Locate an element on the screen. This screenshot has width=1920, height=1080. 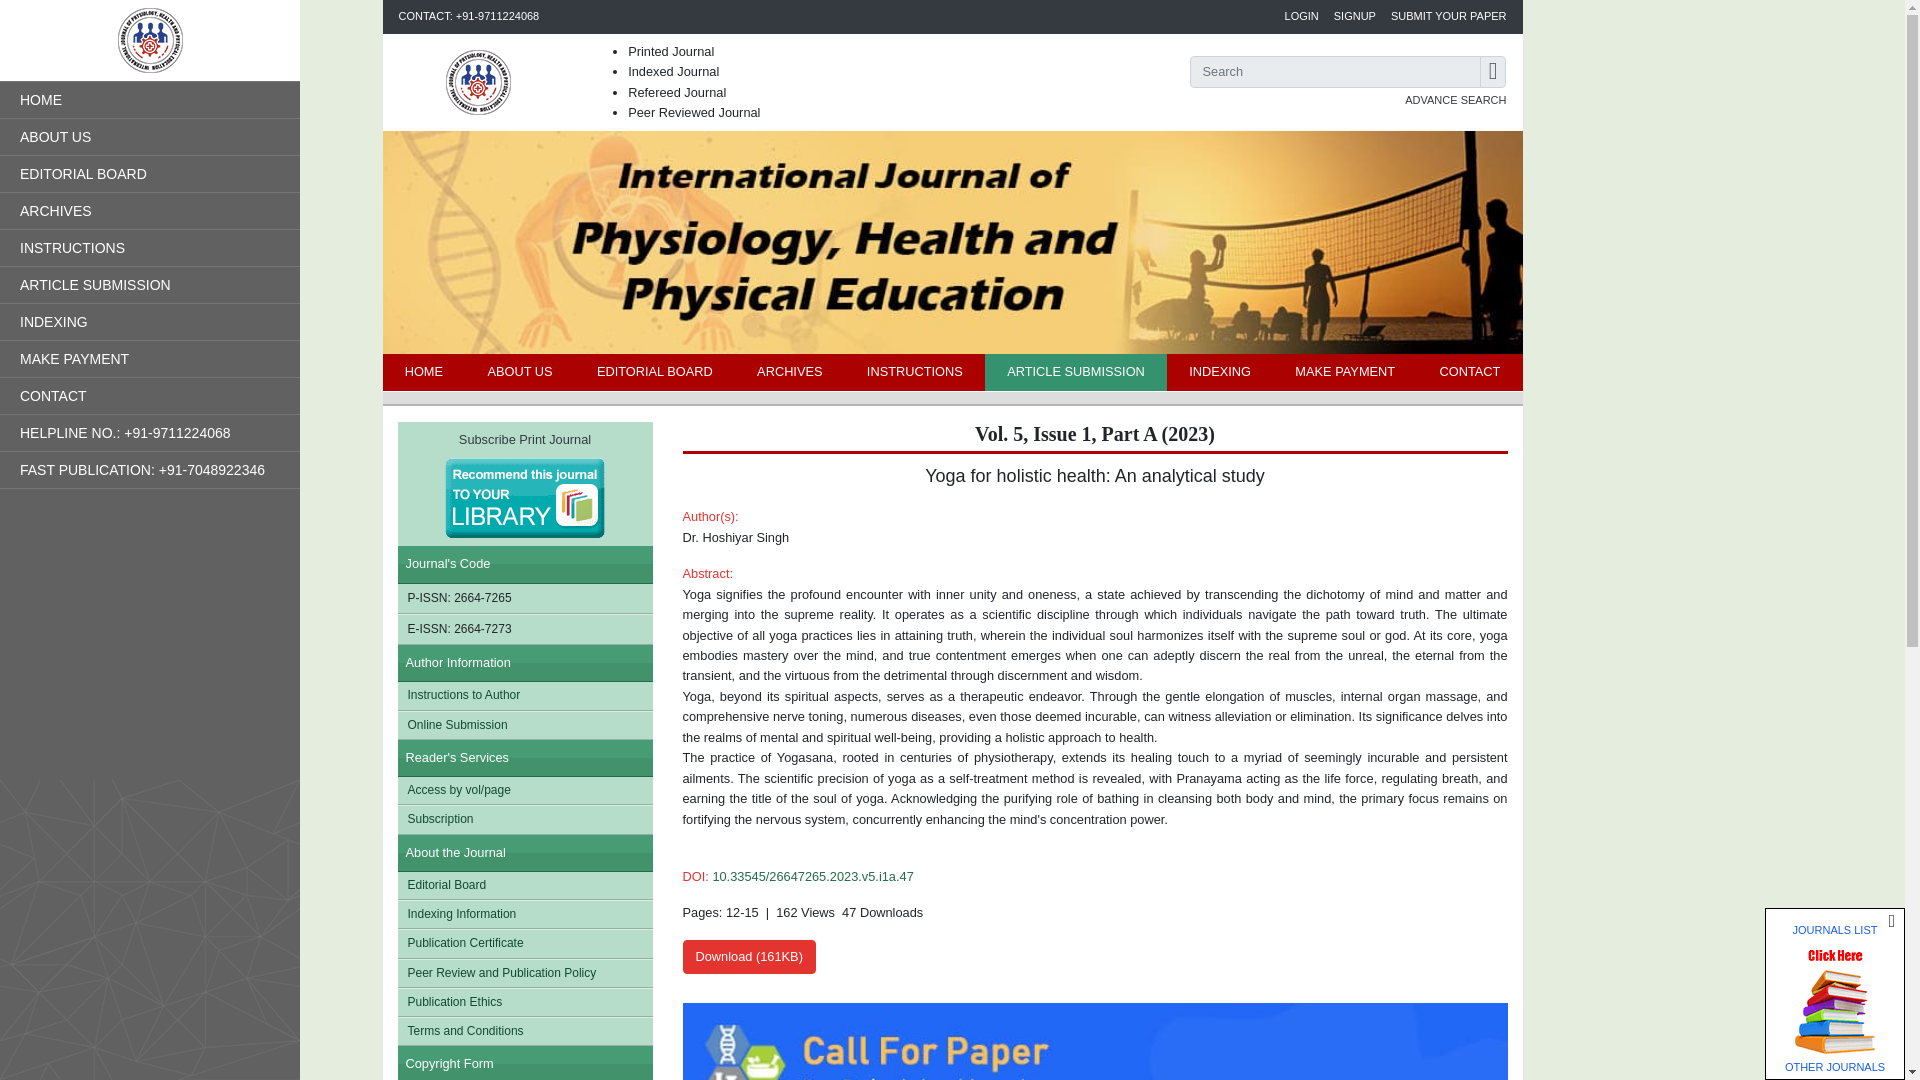
ADVANCE SEARCH is located at coordinates (1455, 100).